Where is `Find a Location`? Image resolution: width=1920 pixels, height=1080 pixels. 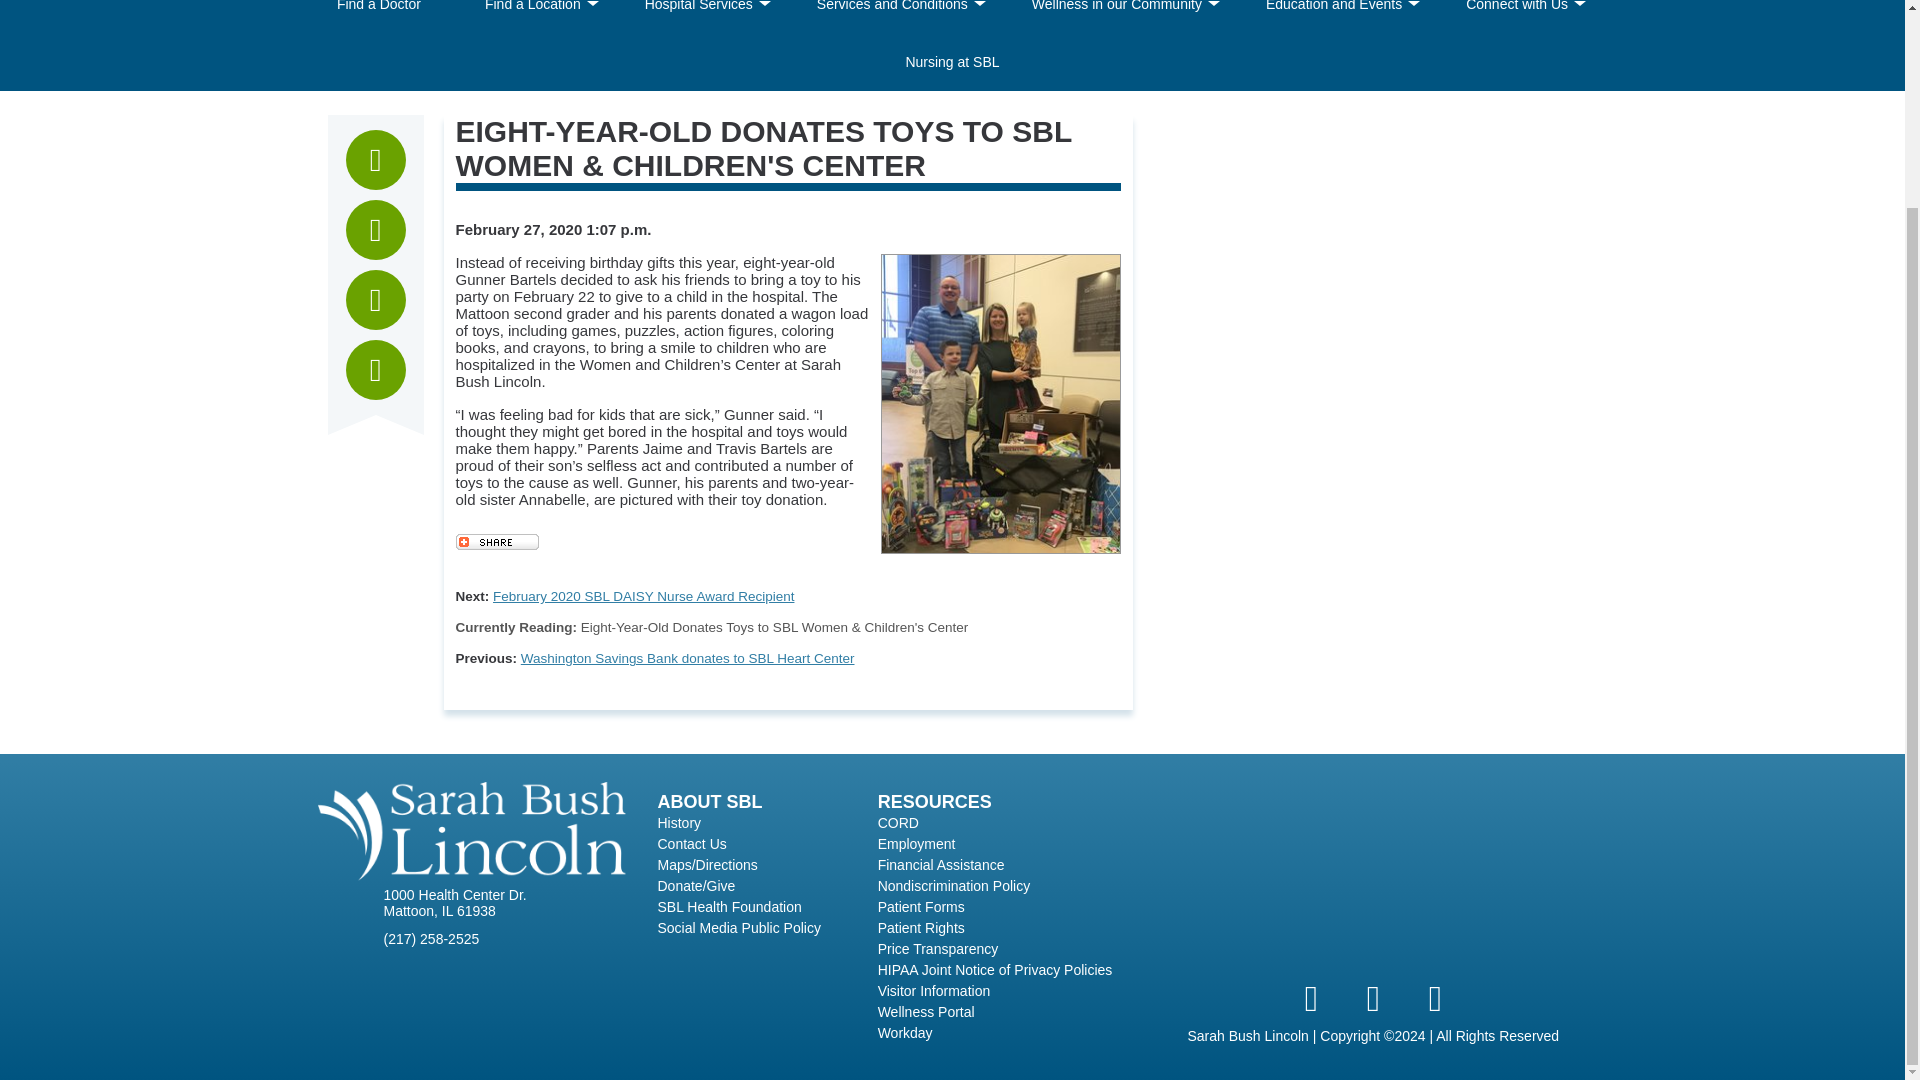
Find a Location is located at coordinates (532, 16).